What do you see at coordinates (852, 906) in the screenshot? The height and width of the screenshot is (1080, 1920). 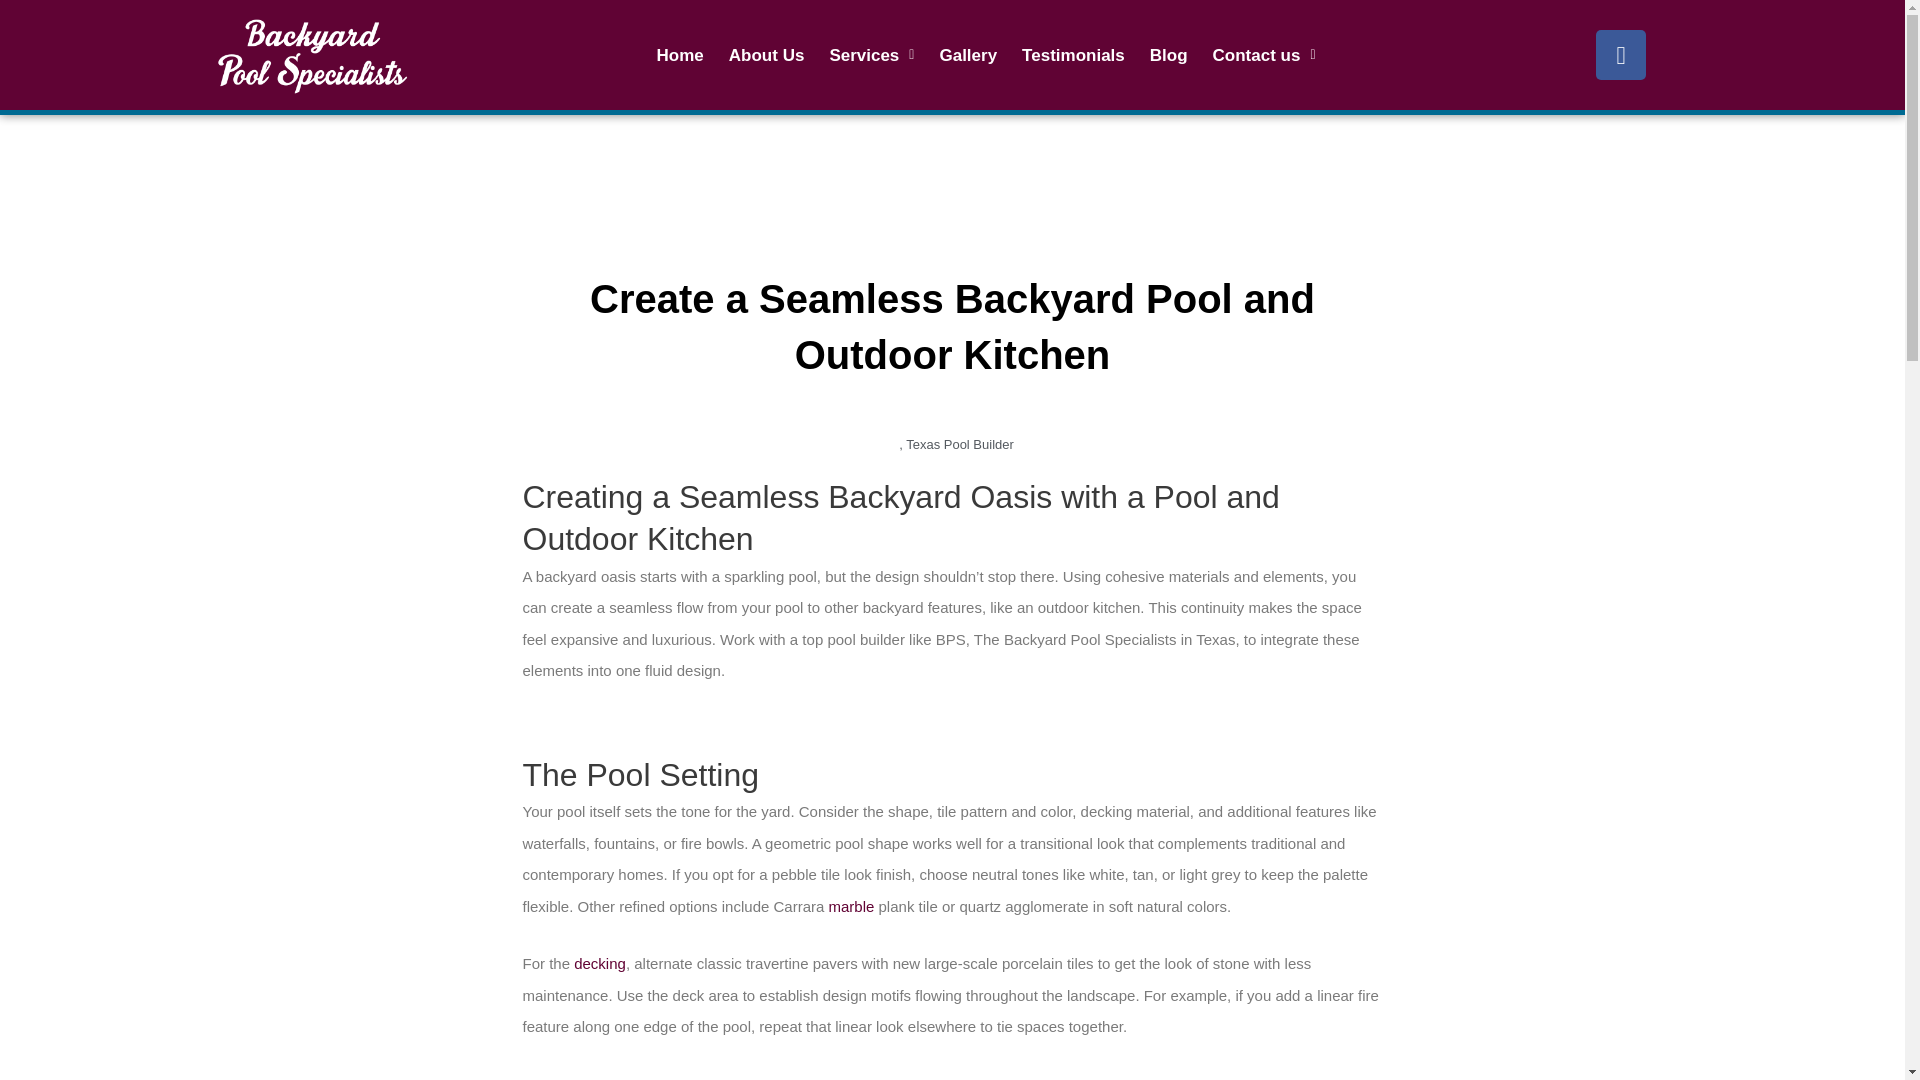 I see `marble` at bounding box center [852, 906].